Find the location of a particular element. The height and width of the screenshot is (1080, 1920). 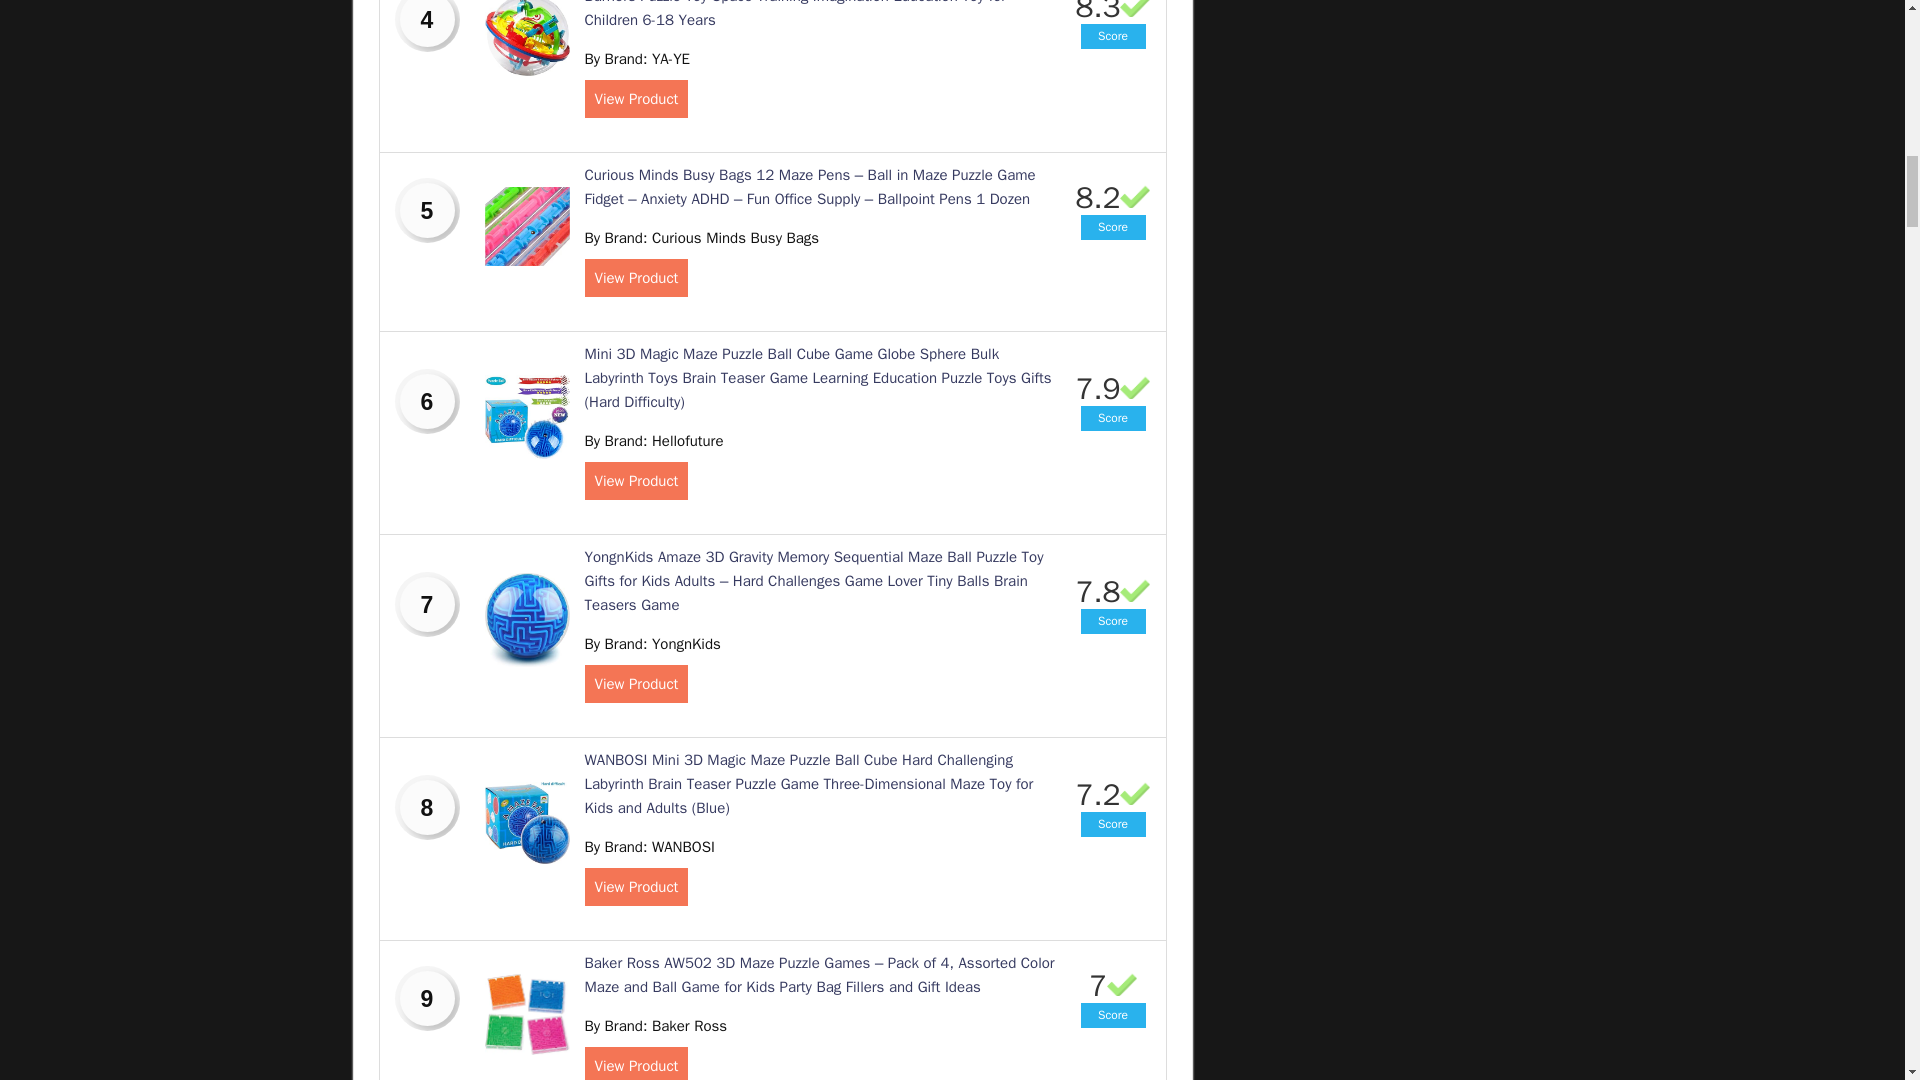

View Product is located at coordinates (635, 278).